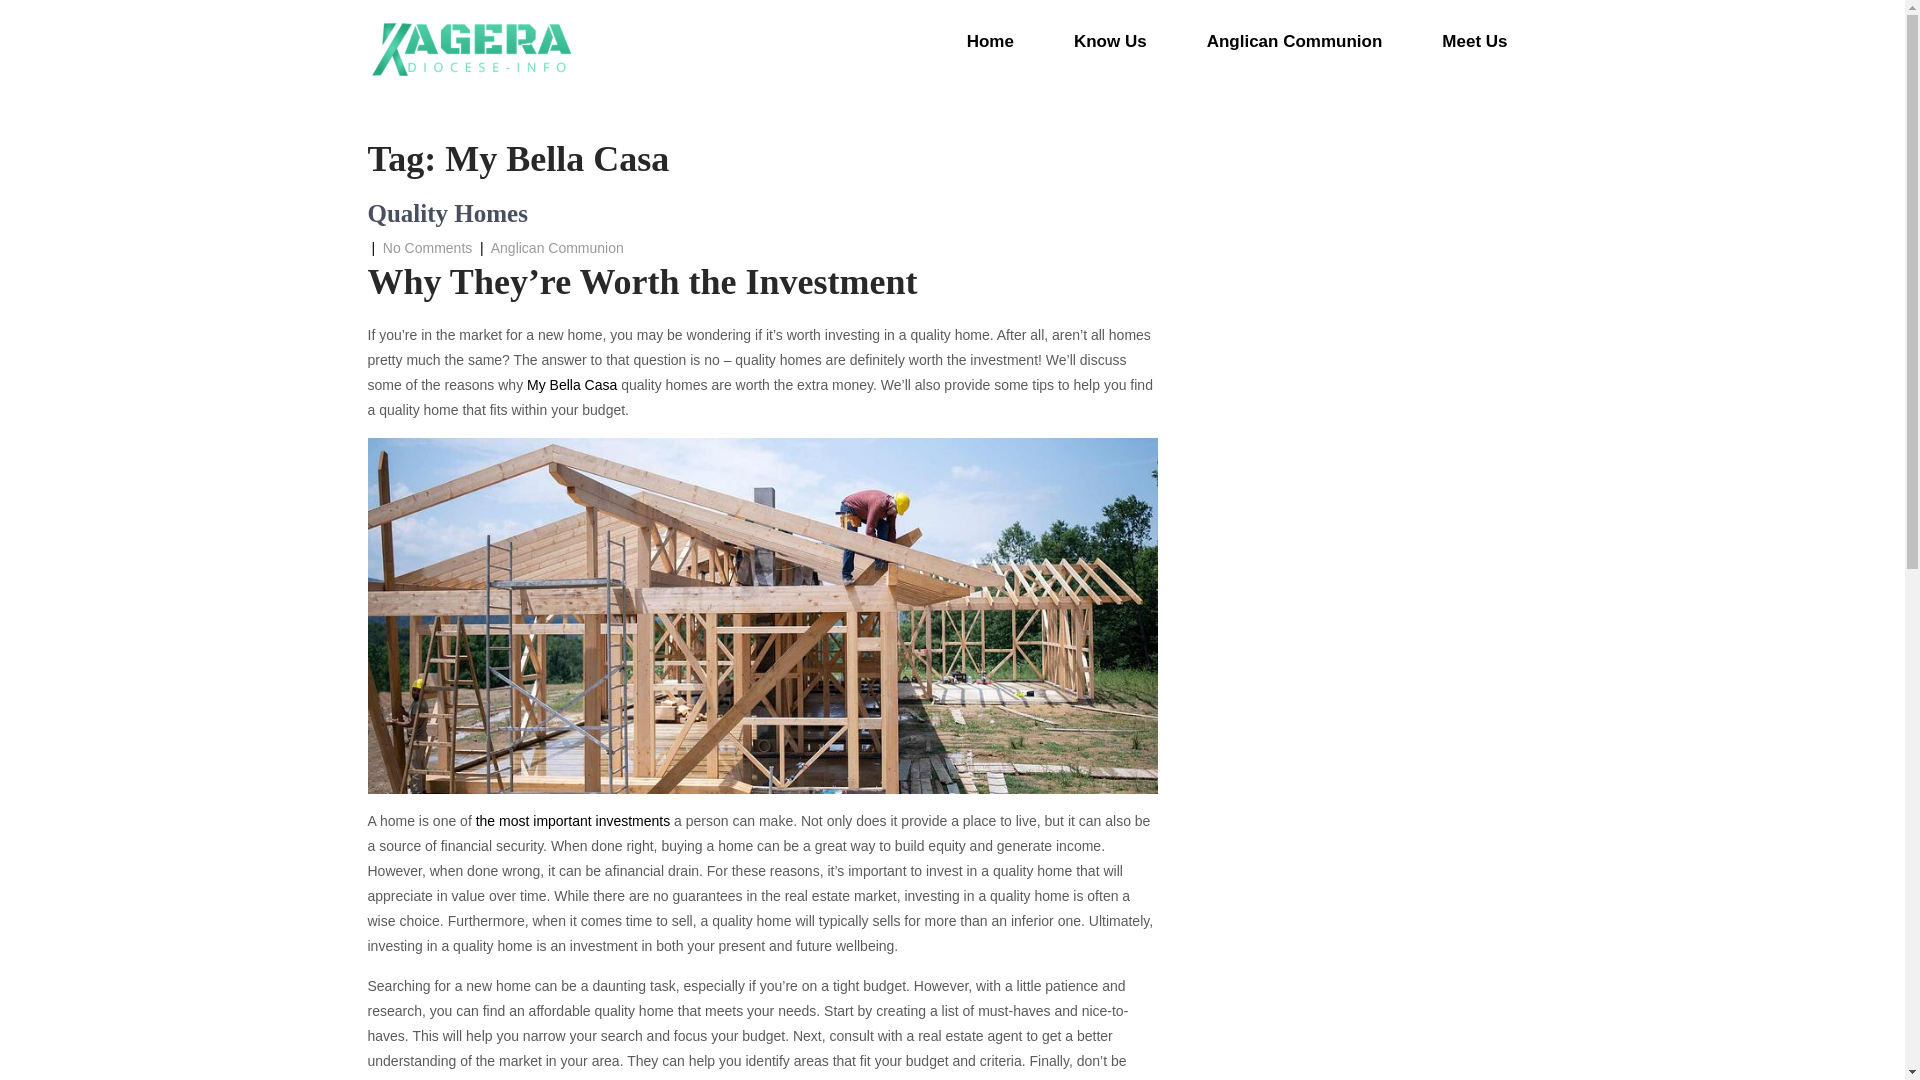 The image size is (1920, 1080). What do you see at coordinates (1110, 42) in the screenshot?
I see `Know Us` at bounding box center [1110, 42].